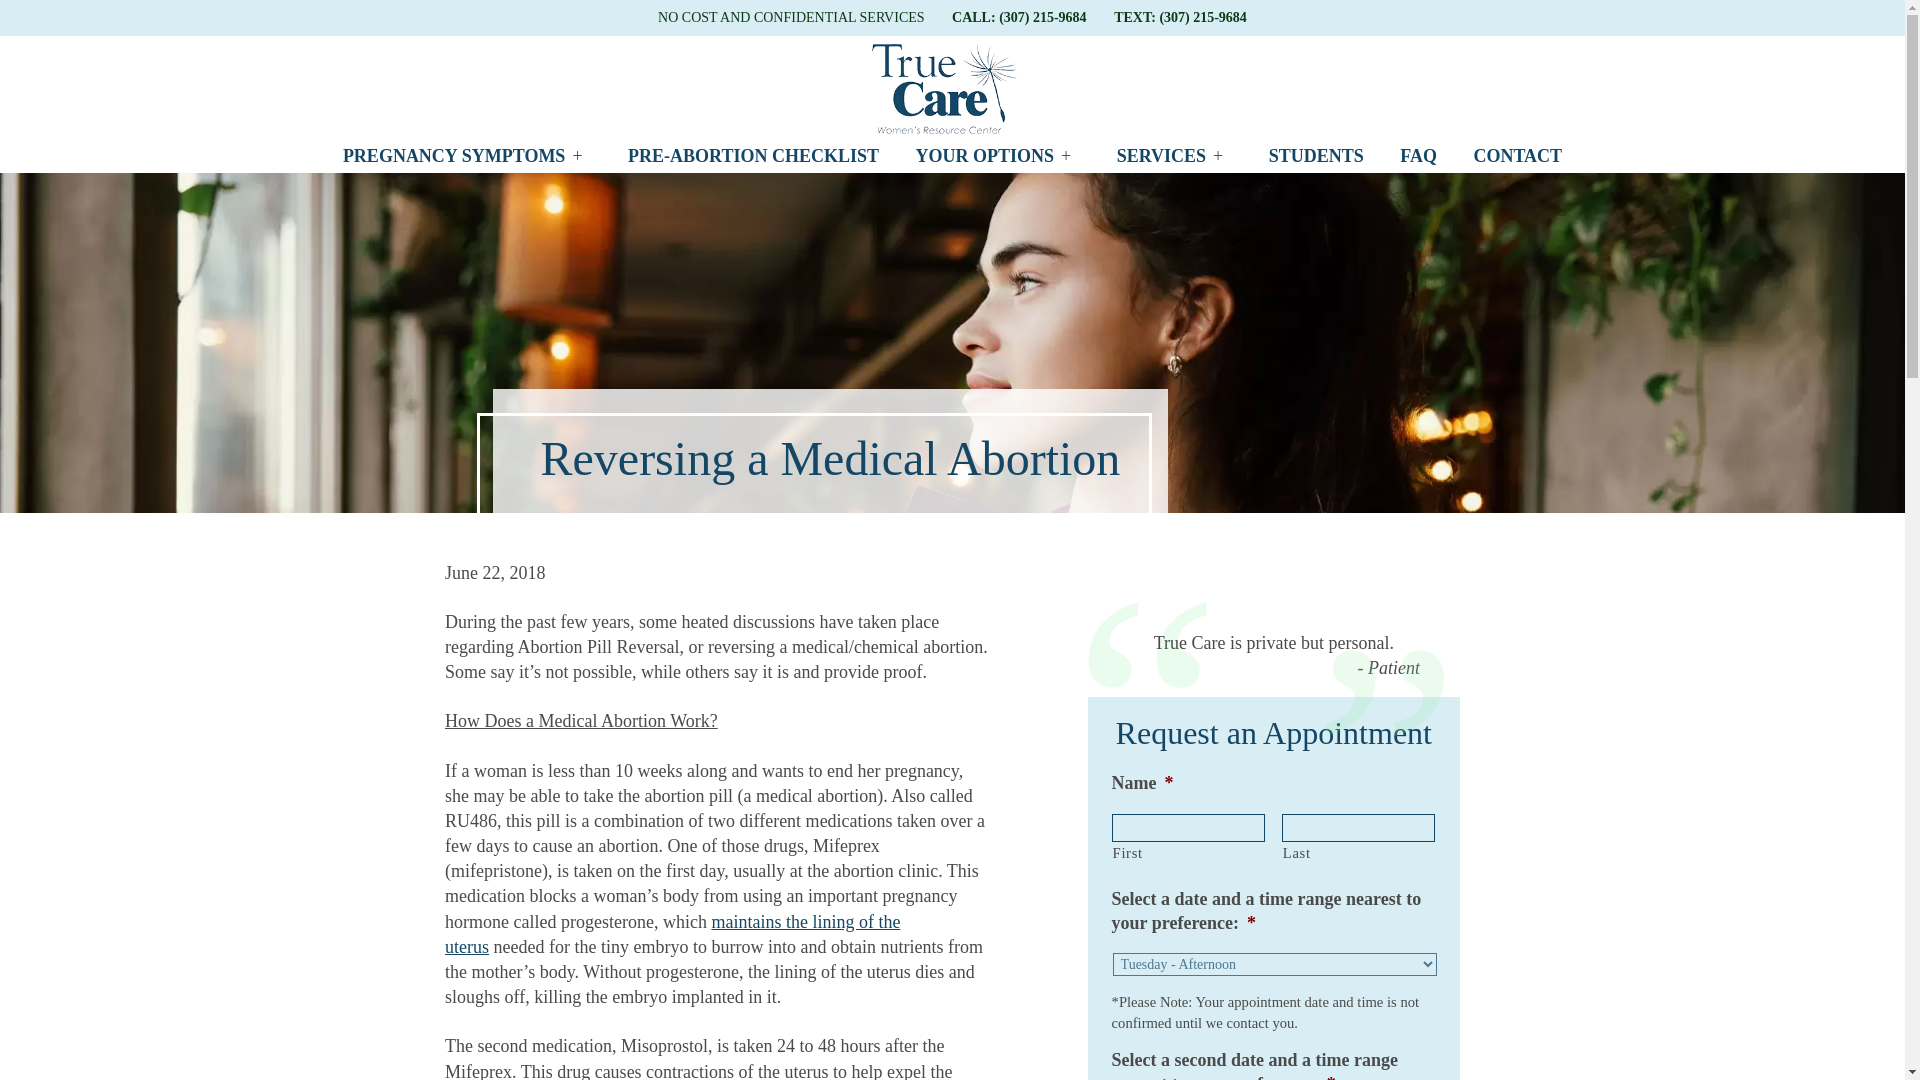  I want to click on SERVICES, so click(1169, 156).